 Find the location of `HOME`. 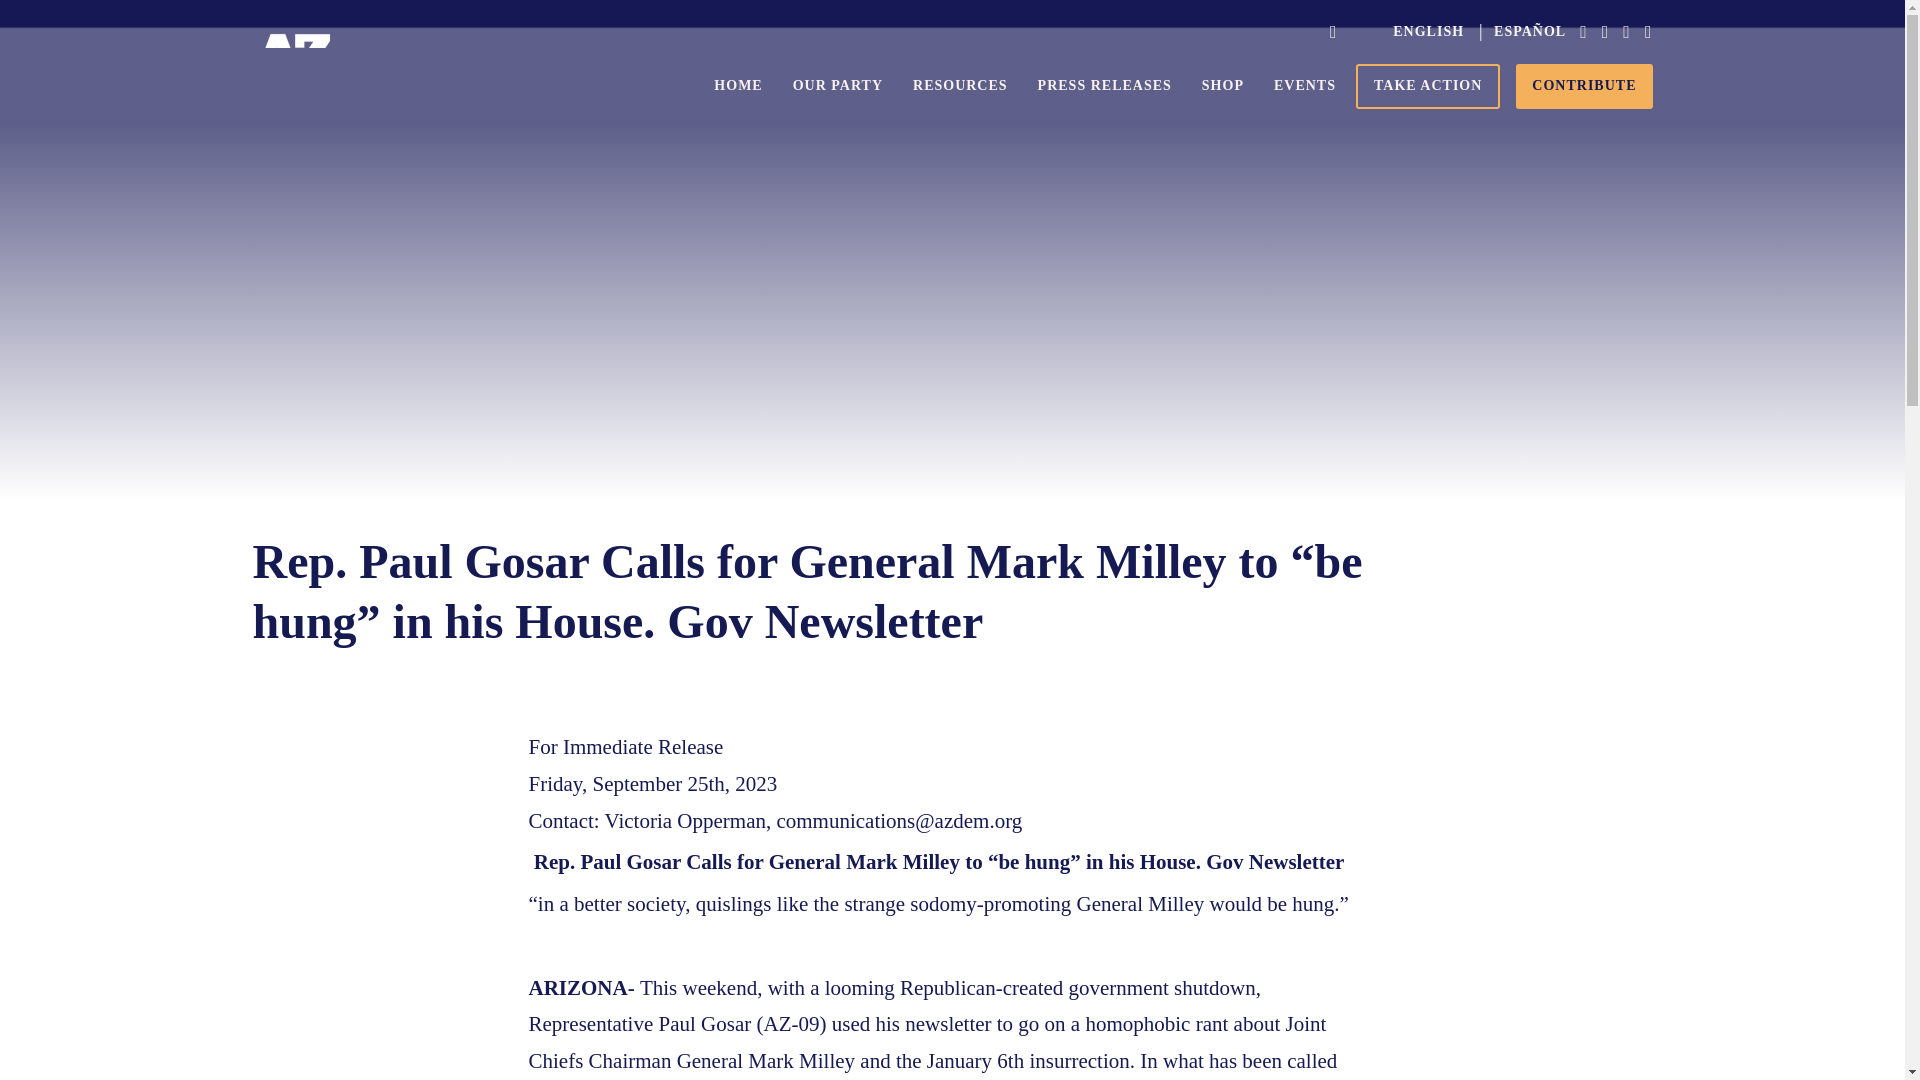

HOME is located at coordinates (738, 86).